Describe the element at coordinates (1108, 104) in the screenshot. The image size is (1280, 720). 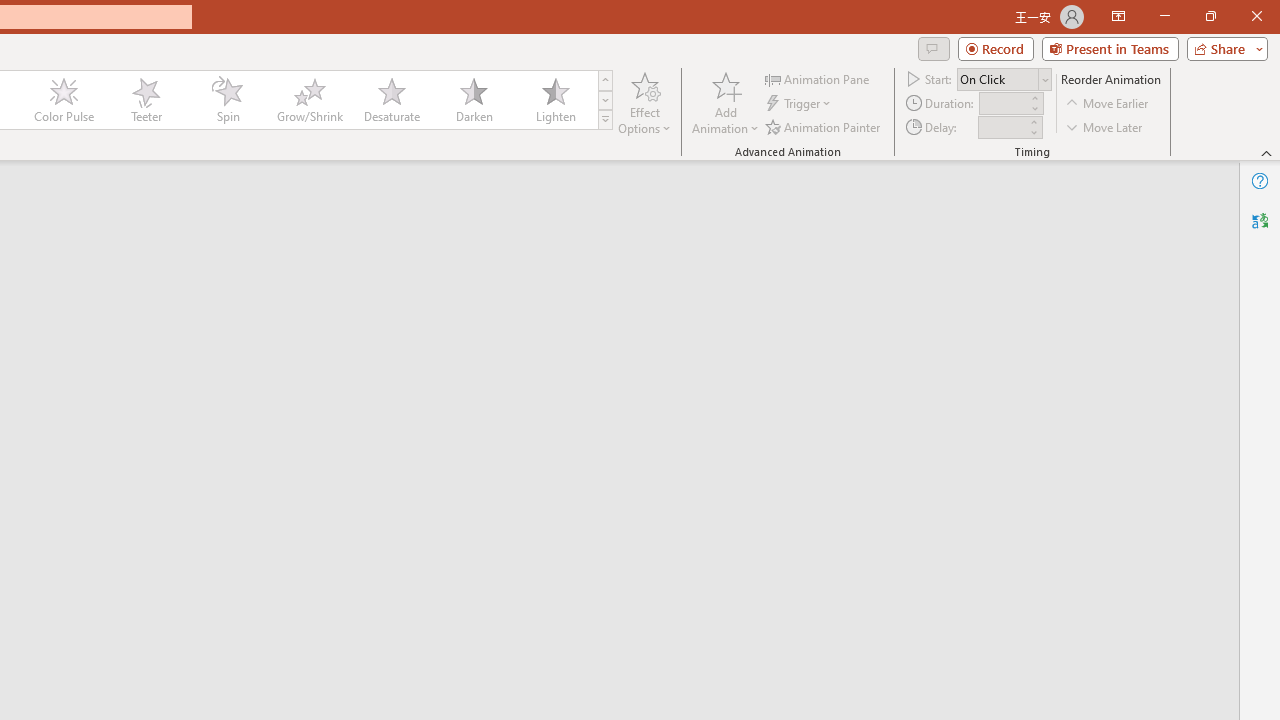
I see `Move Earlier` at that location.